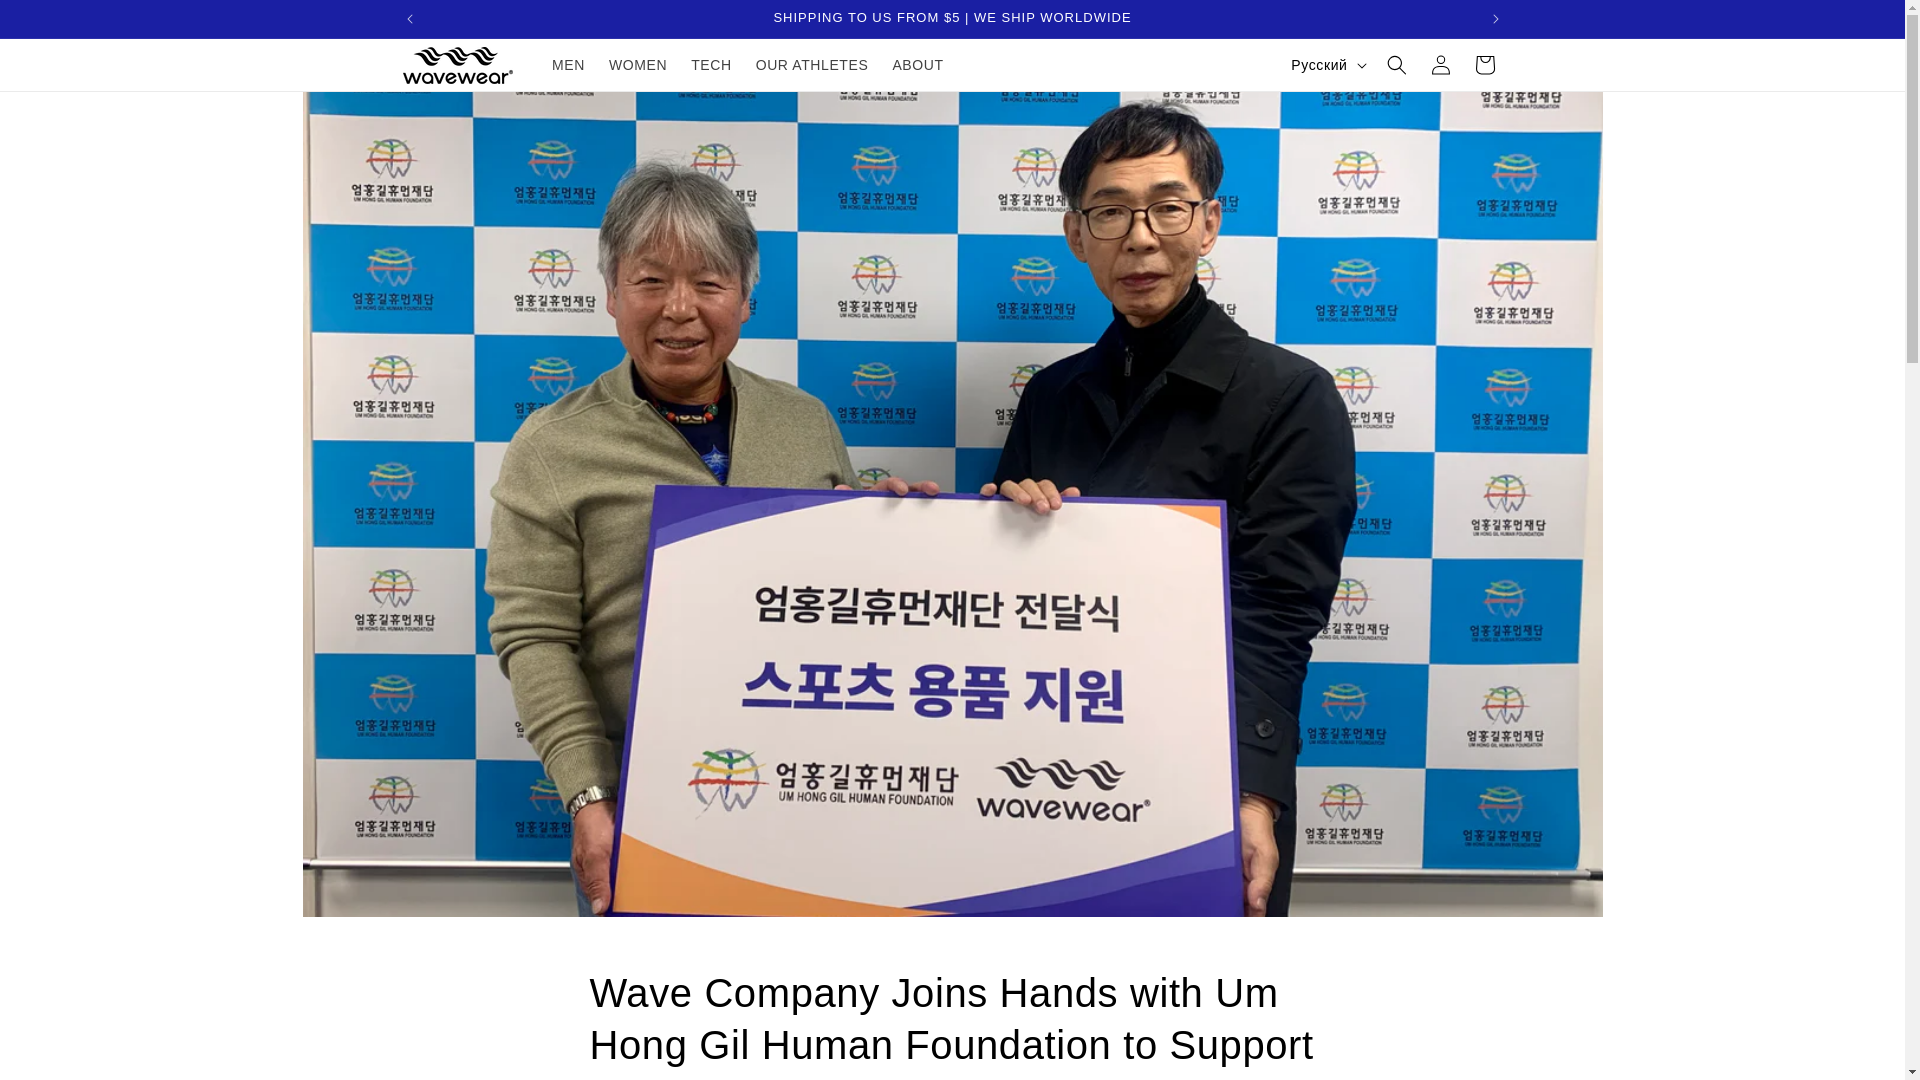 Image resolution: width=1920 pixels, height=1080 pixels. Describe the element at coordinates (916, 65) in the screenshot. I see `ABOUT` at that location.